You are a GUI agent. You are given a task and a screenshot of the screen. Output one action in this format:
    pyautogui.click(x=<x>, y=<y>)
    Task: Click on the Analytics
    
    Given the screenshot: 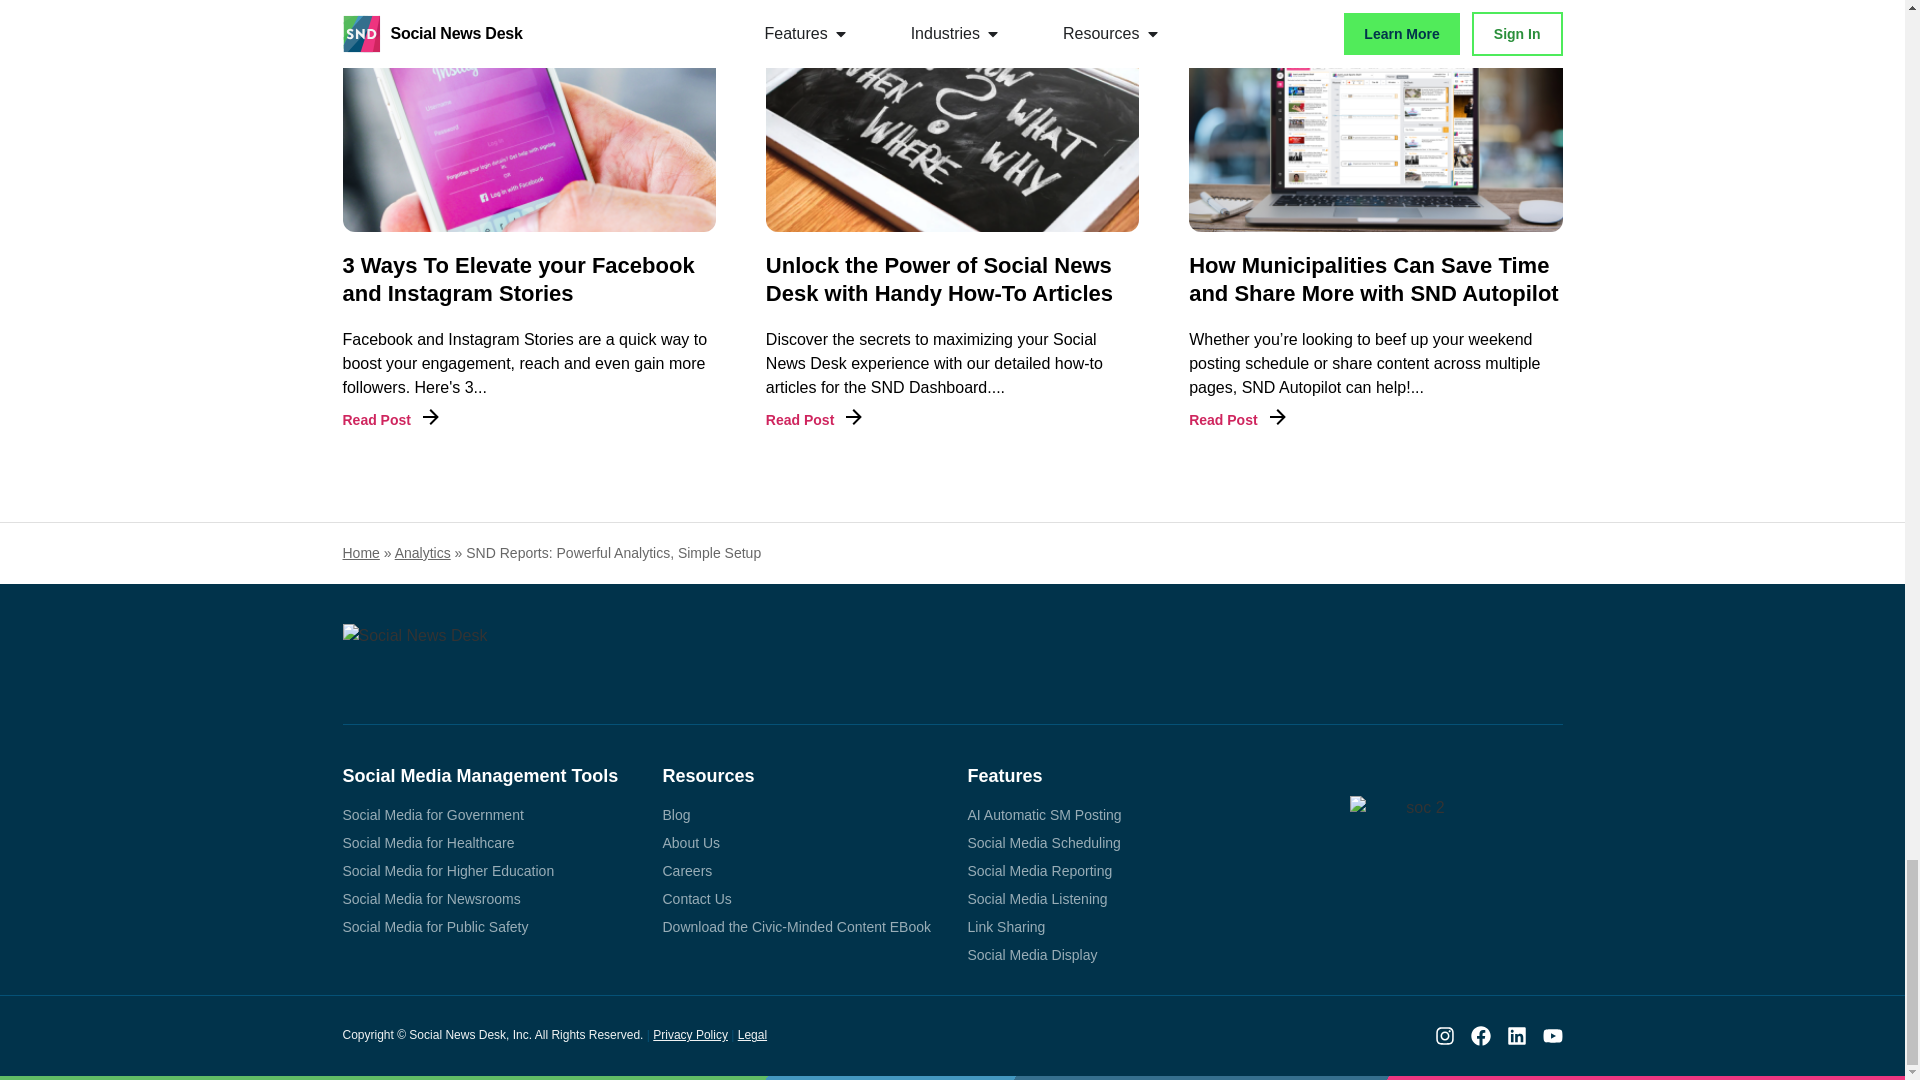 What is the action you would take?
    pyautogui.click(x=423, y=552)
    